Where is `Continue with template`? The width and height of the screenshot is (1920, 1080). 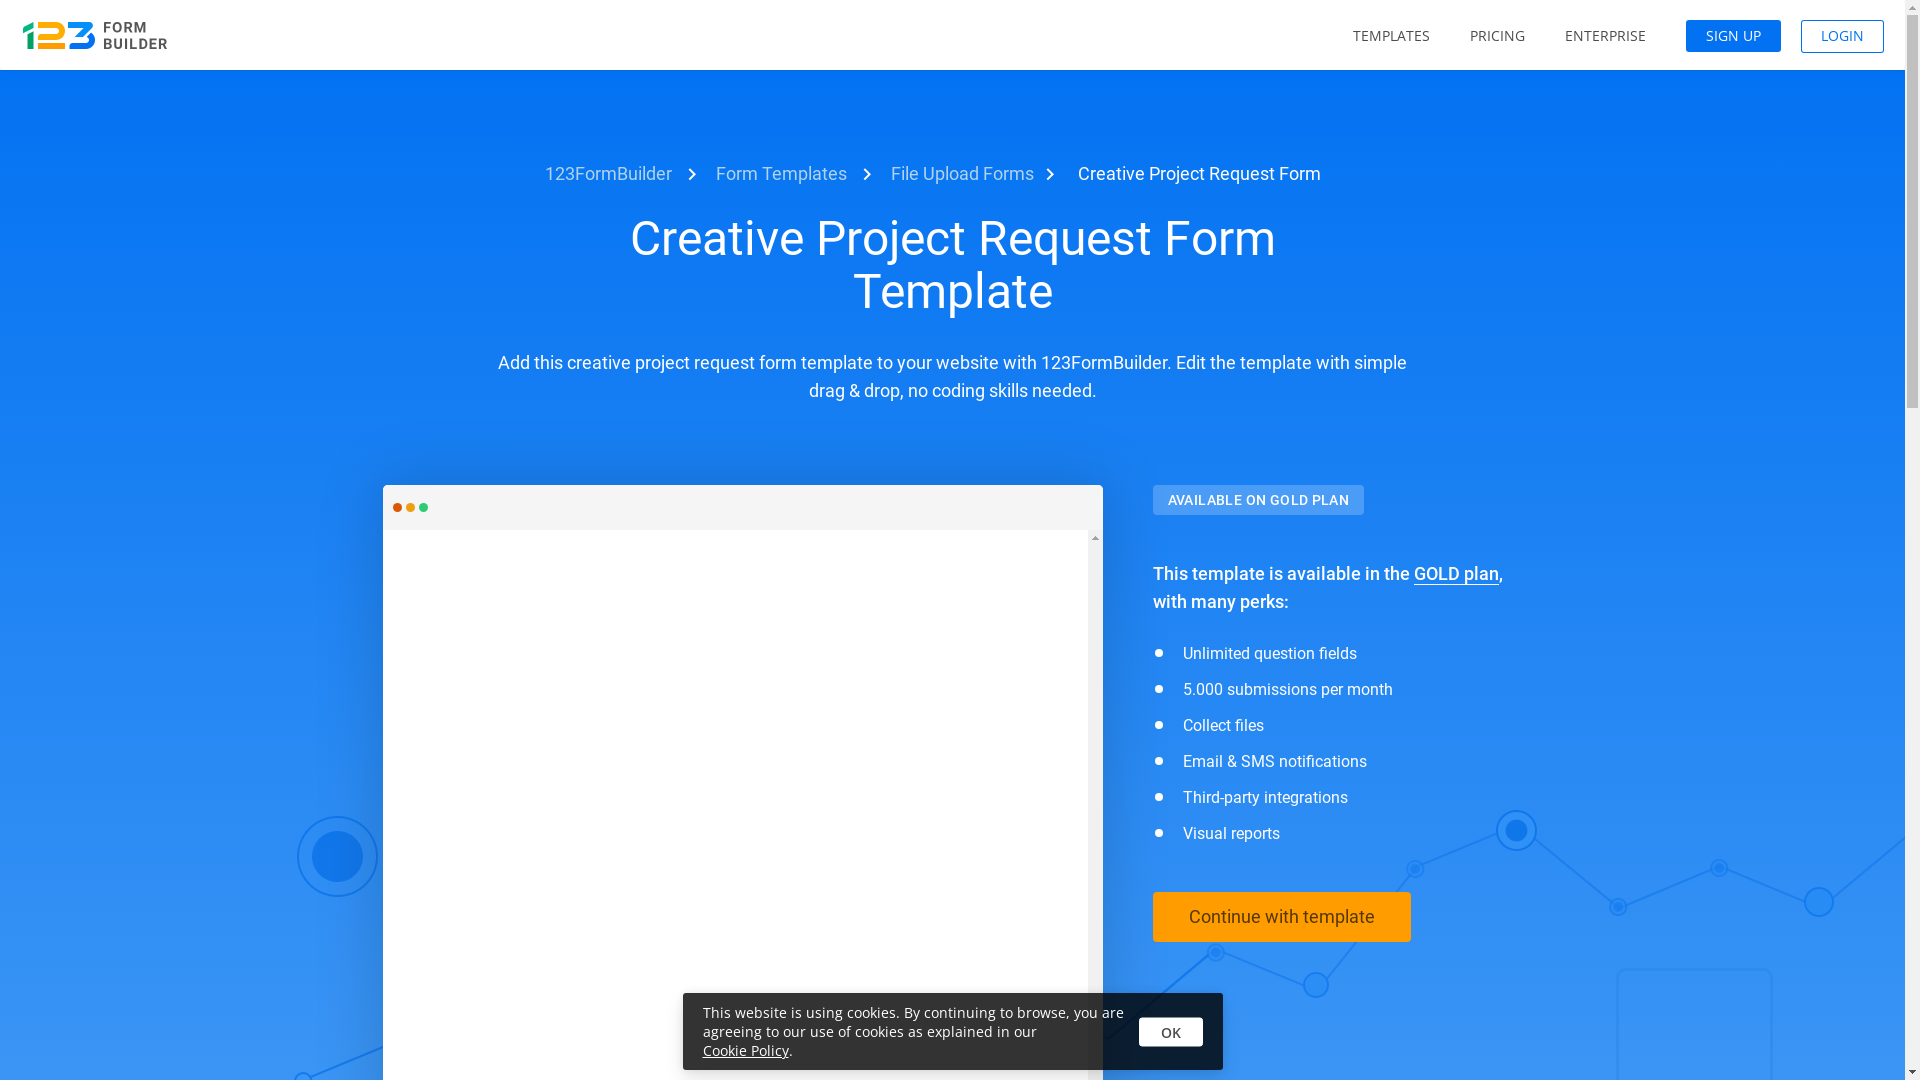 Continue with template is located at coordinates (1281, 917).